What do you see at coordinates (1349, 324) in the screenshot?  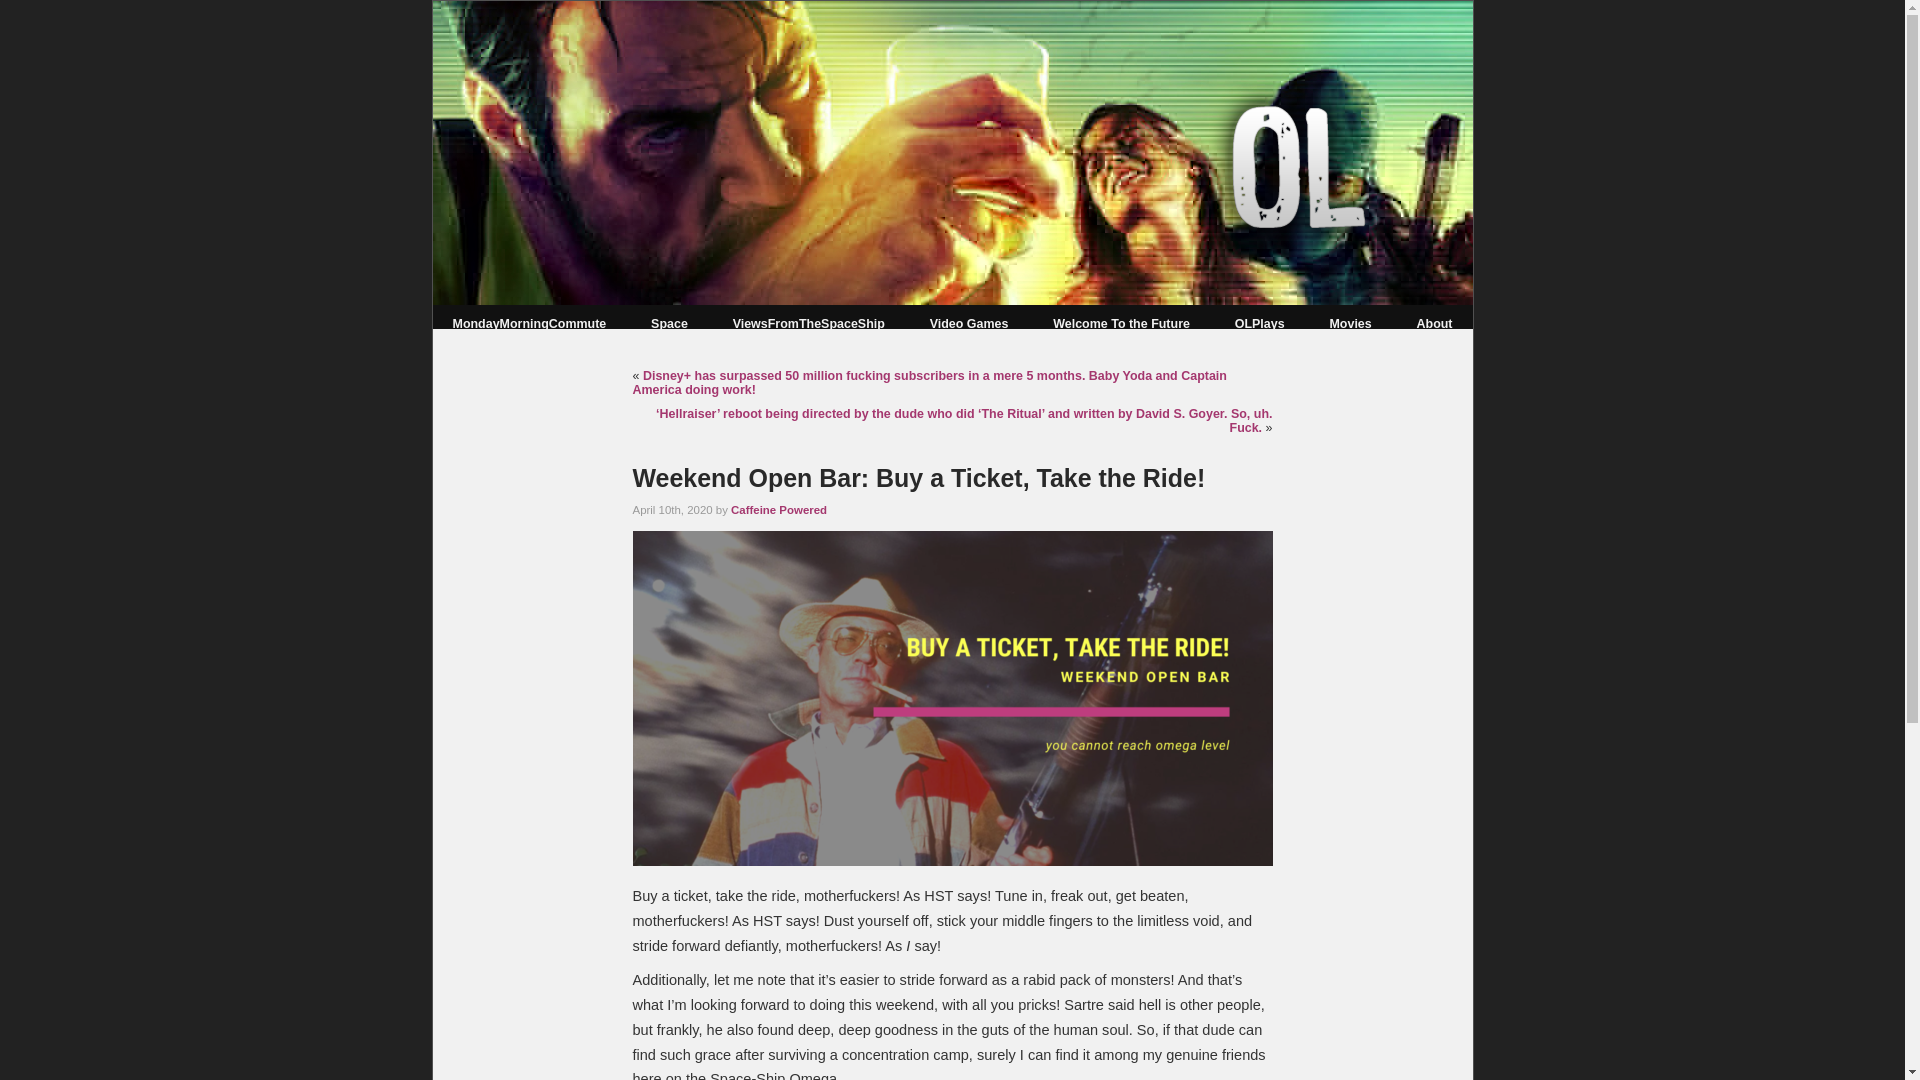 I see `Movies` at bounding box center [1349, 324].